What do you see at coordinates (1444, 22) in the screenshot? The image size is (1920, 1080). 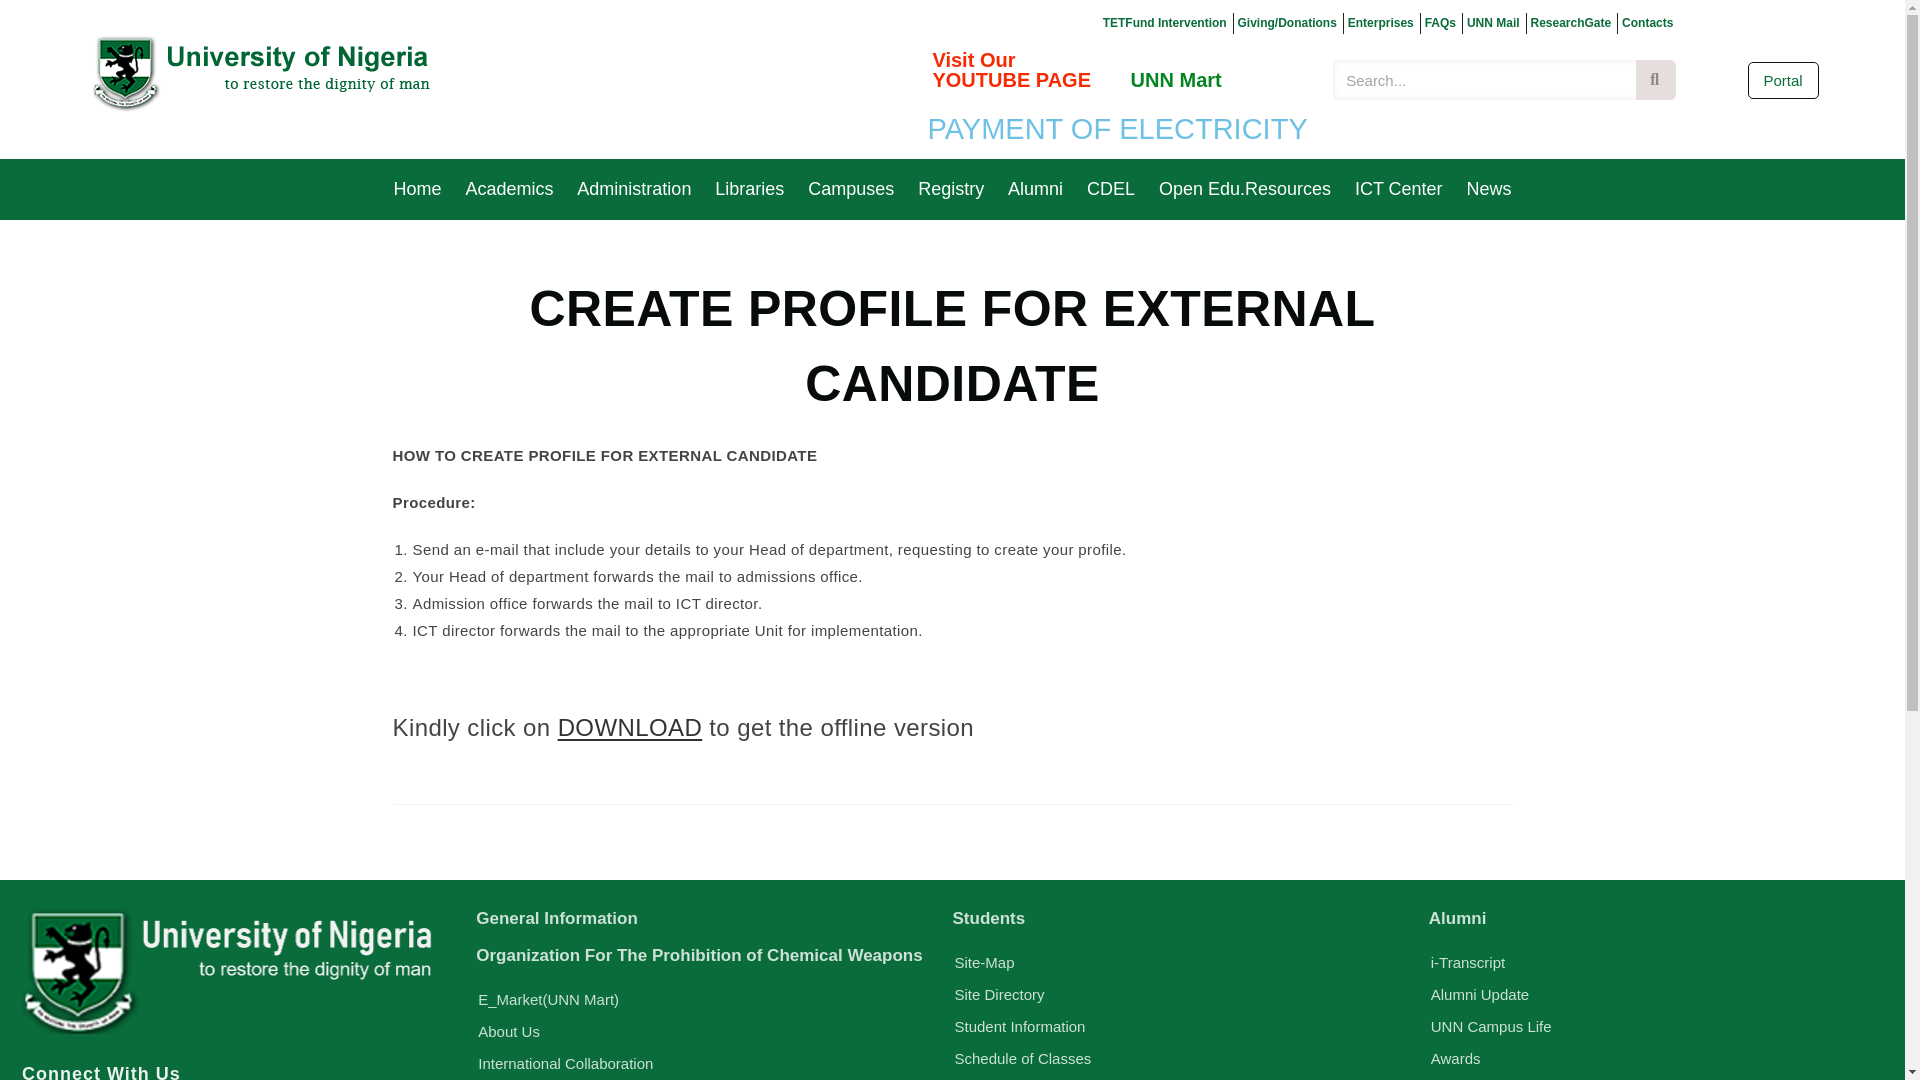 I see `FAQs` at bounding box center [1444, 22].